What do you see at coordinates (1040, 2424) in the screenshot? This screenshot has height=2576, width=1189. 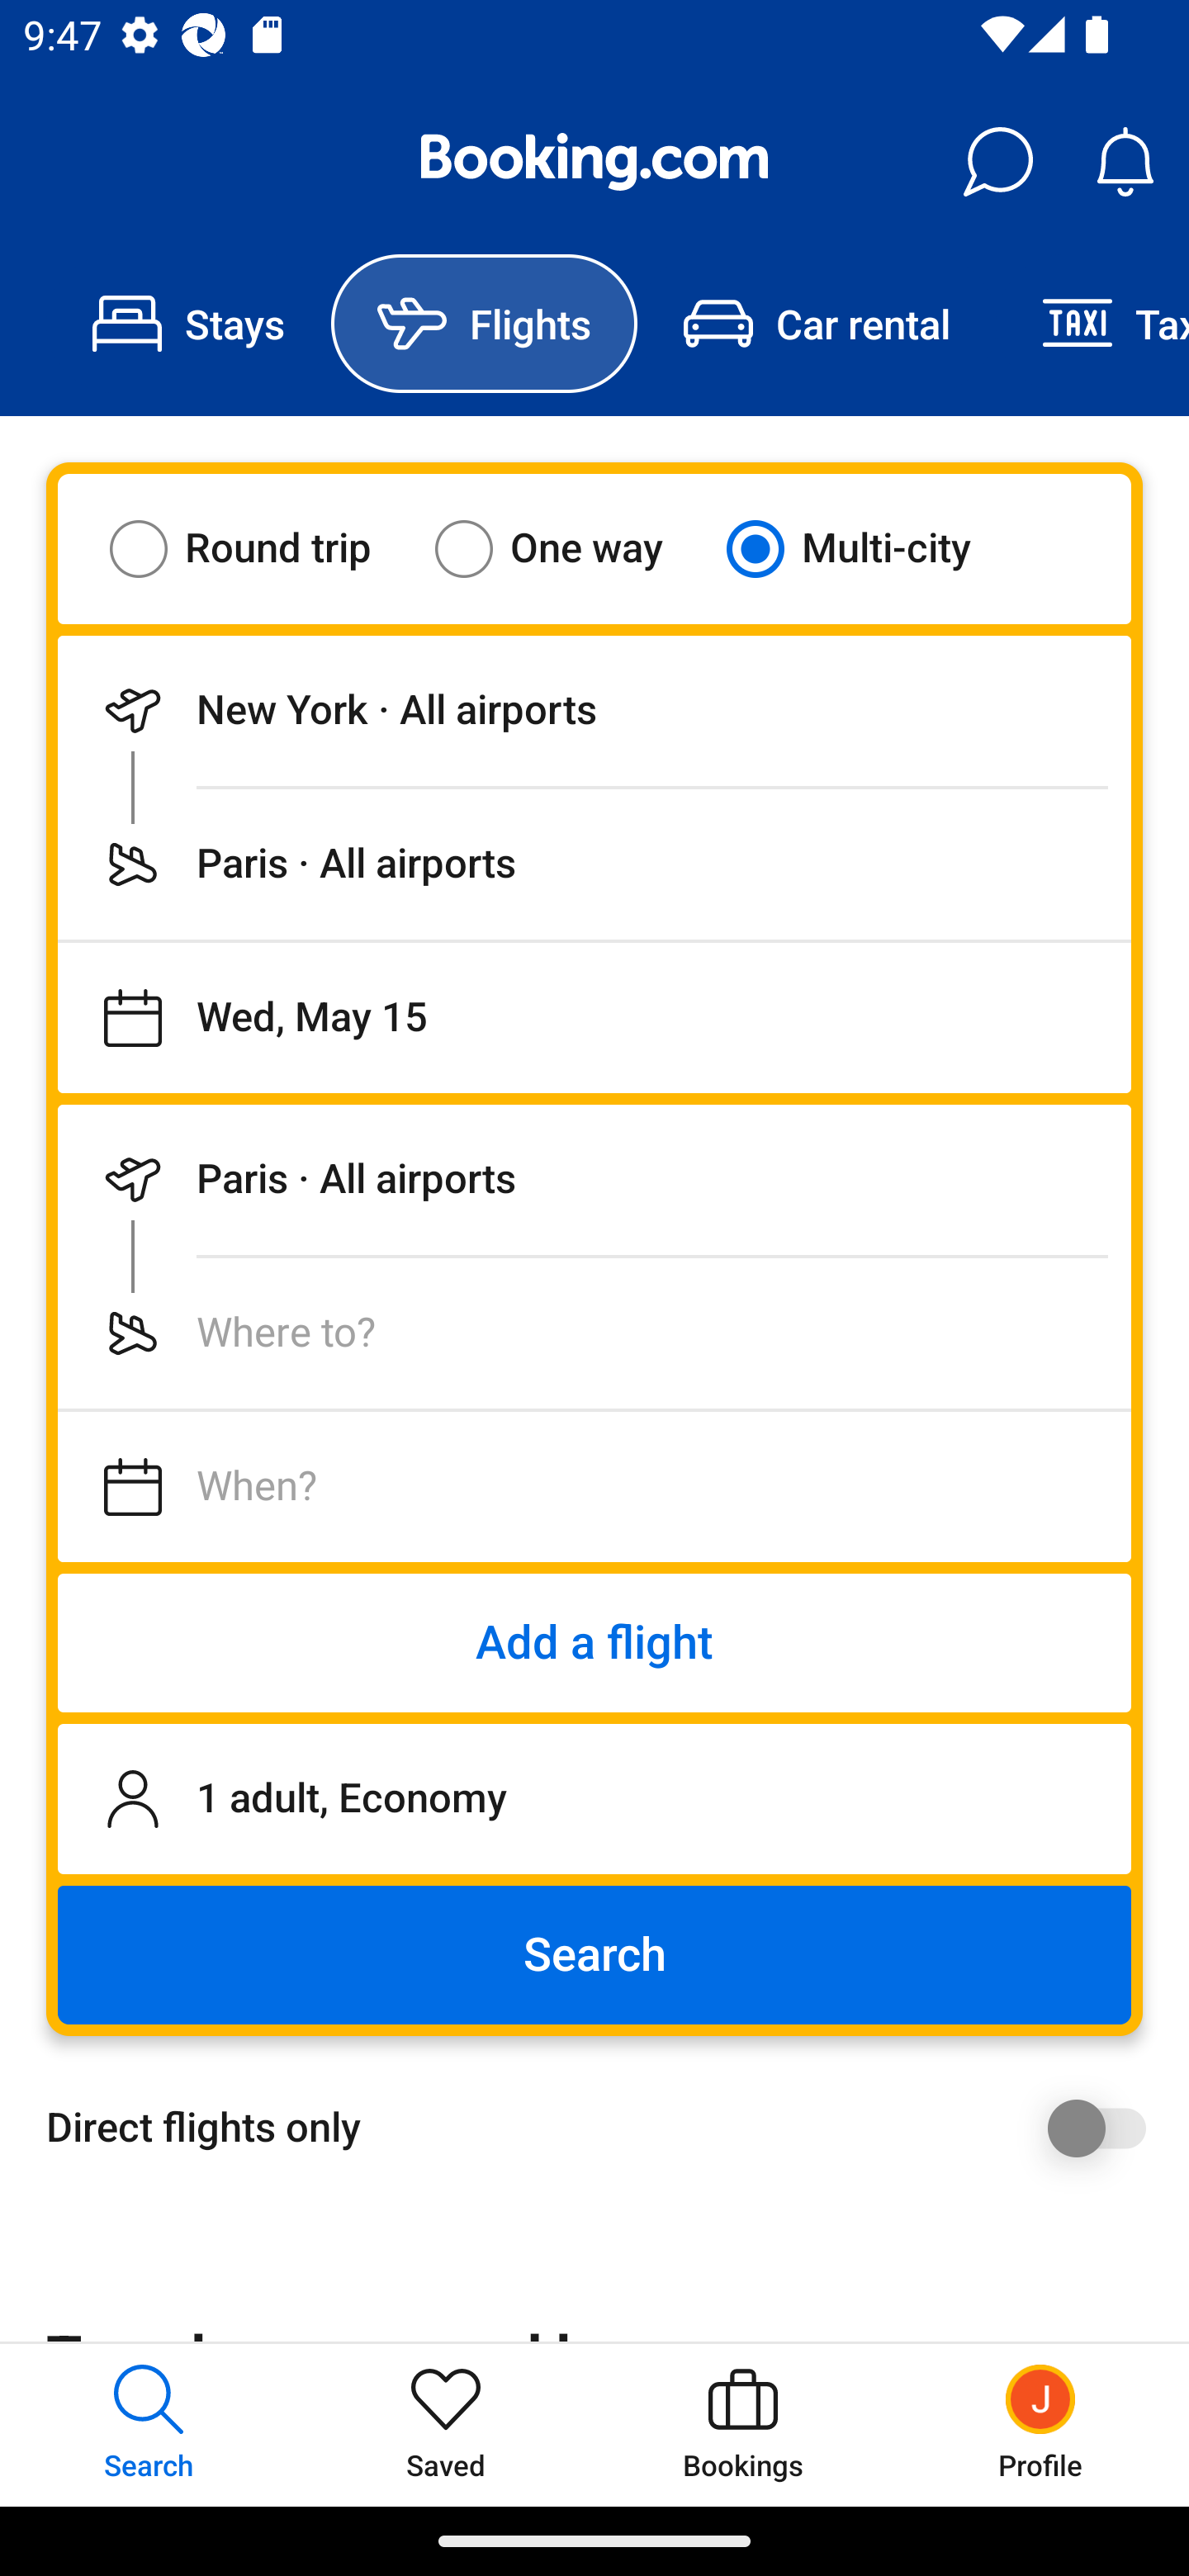 I see `Profile` at bounding box center [1040, 2424].